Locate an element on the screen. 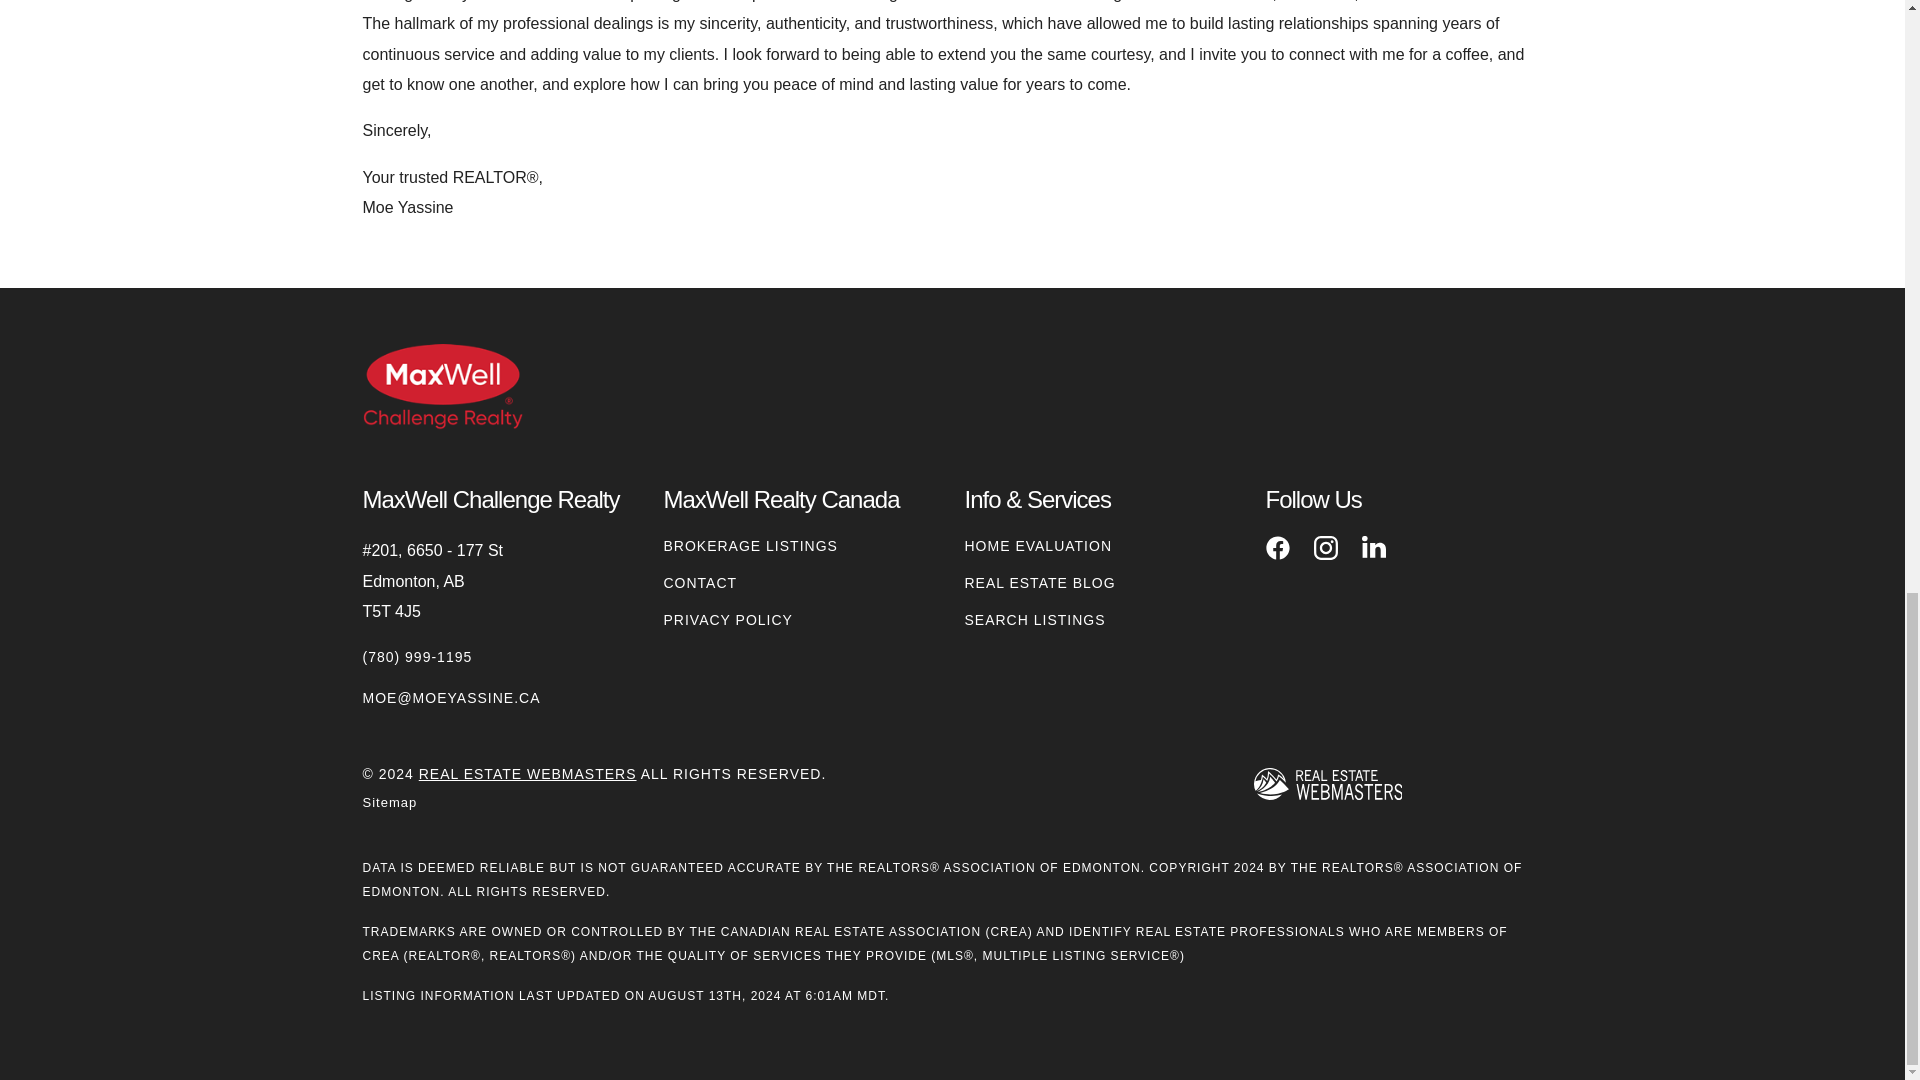 This screenshot has height=1080, width=1920. LINKEDIN FOR is located at coordinates (1374, 548).